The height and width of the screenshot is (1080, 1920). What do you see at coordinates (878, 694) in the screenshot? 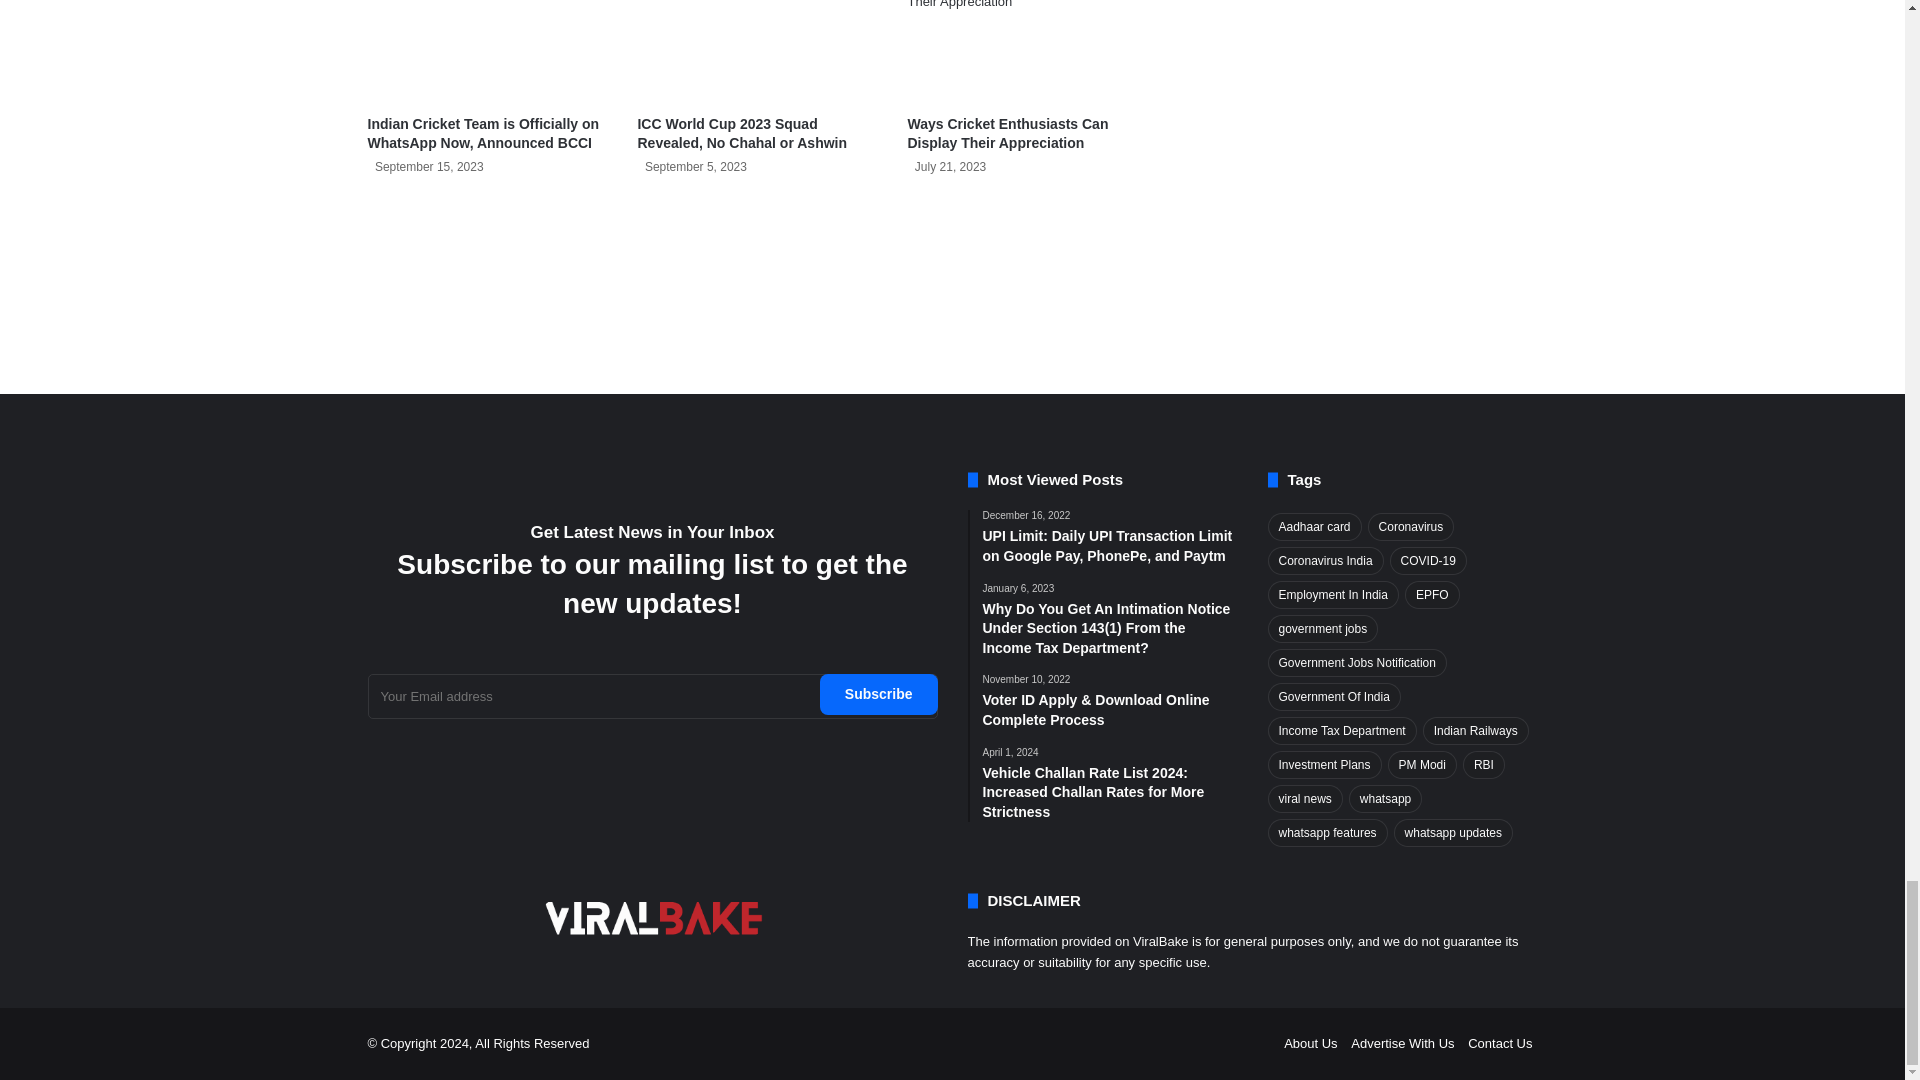
I see `Subscribe` at bounding box center [878, 694].